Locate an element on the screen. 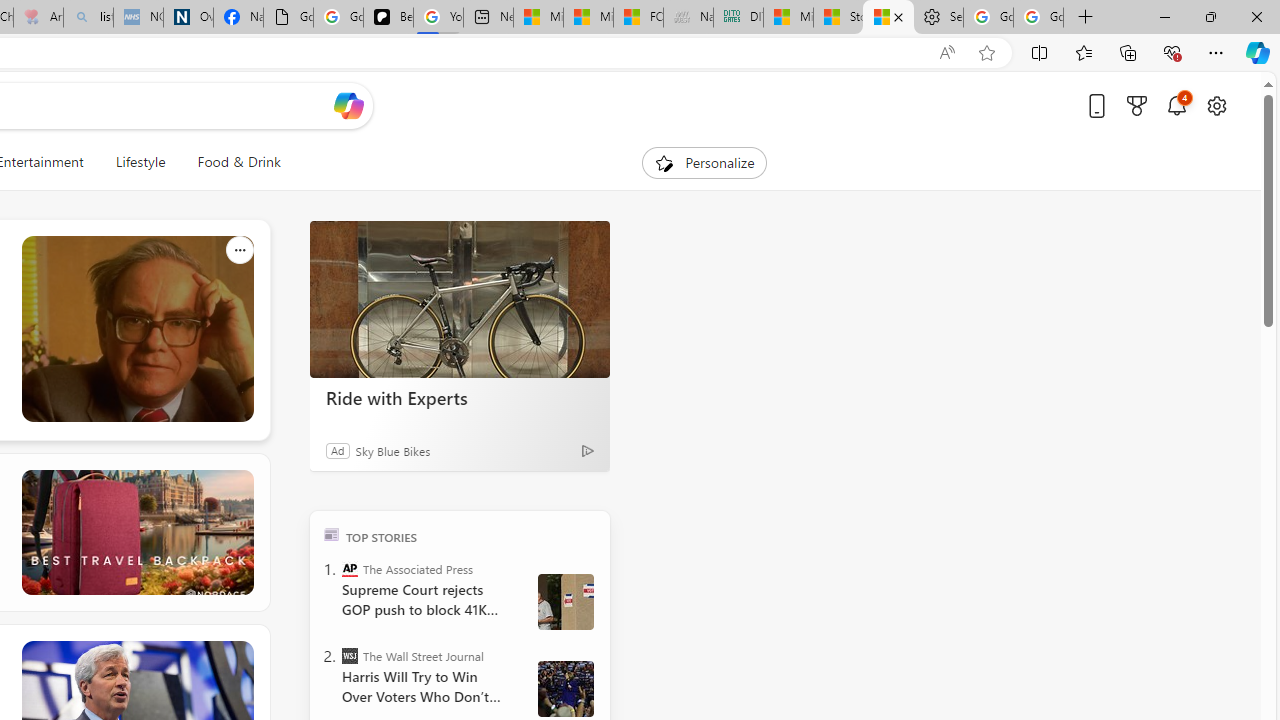  Ride with Experts is located at coordinates (460, 300).